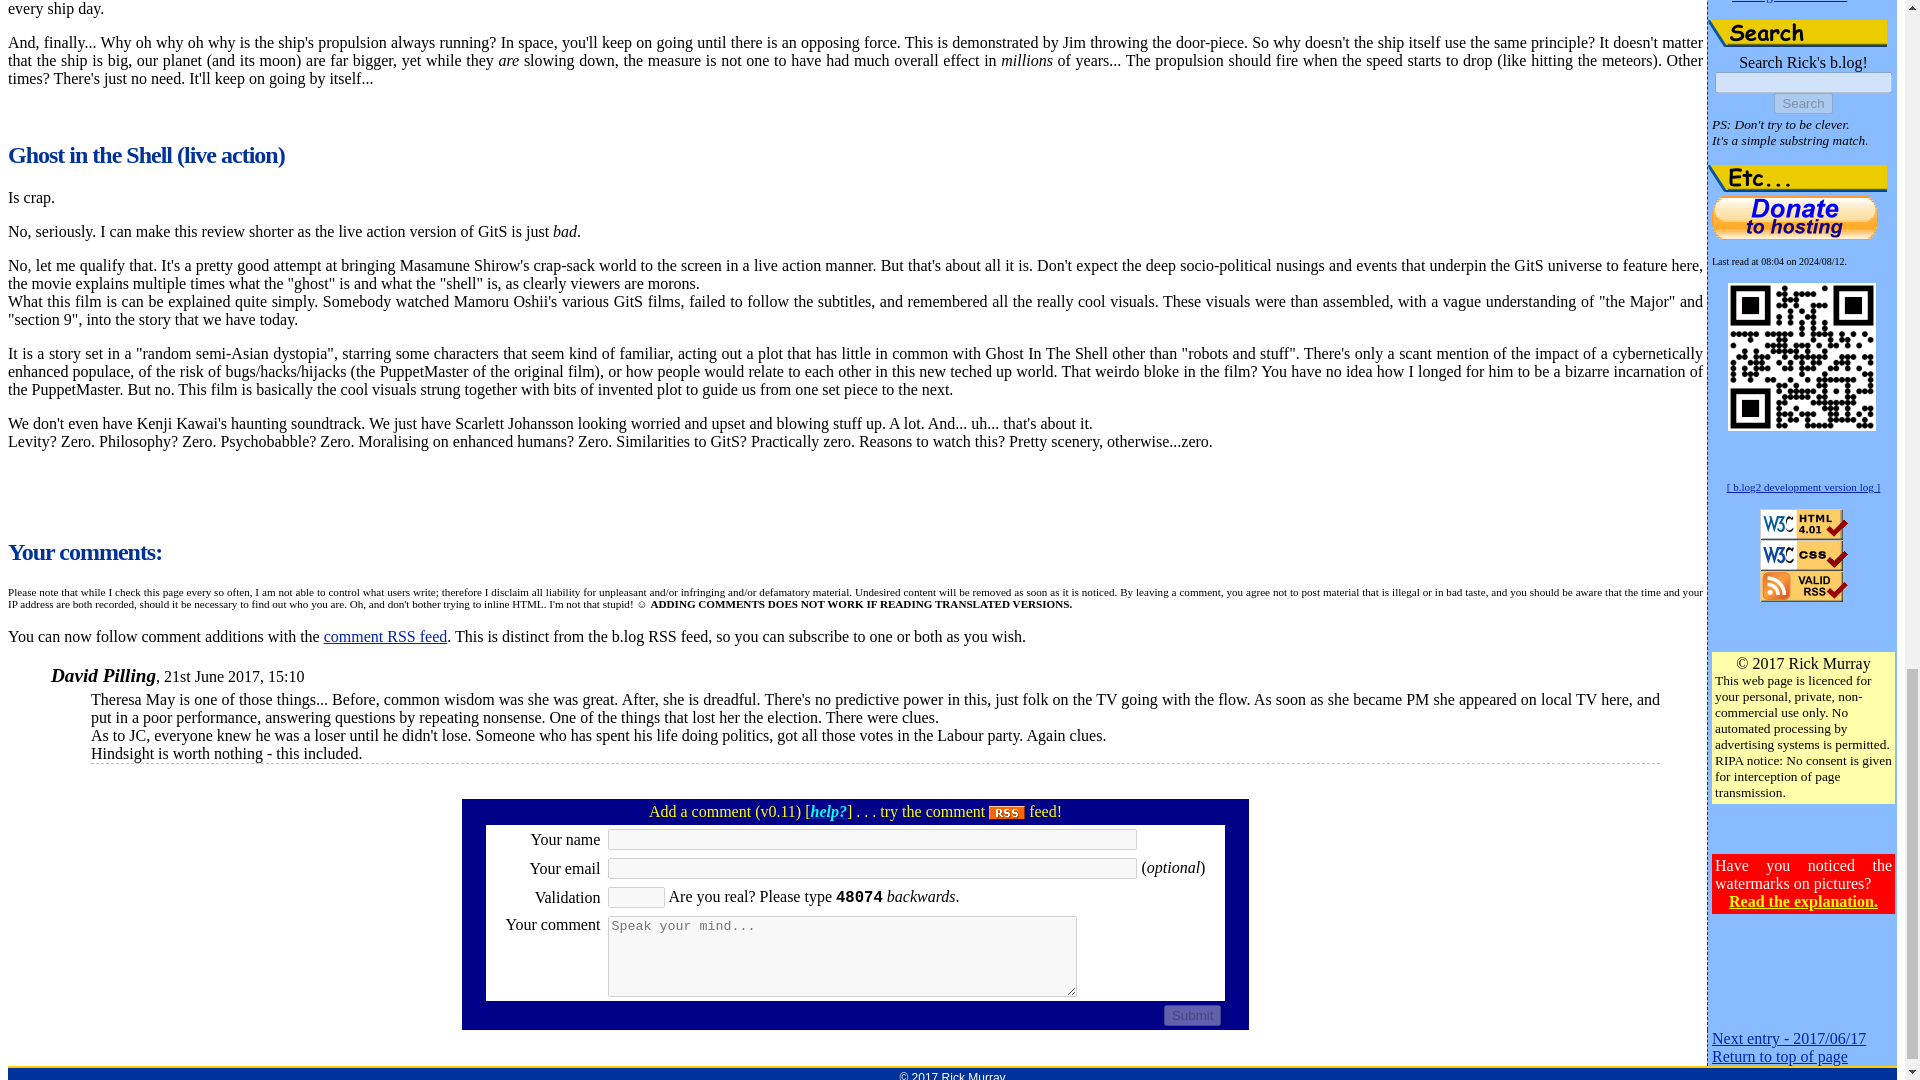 The width and height of the screenshot is (1920, 1080). Describe the element at coordinates (1798, 178) in the screenshot. I see `Etc...` at that location.